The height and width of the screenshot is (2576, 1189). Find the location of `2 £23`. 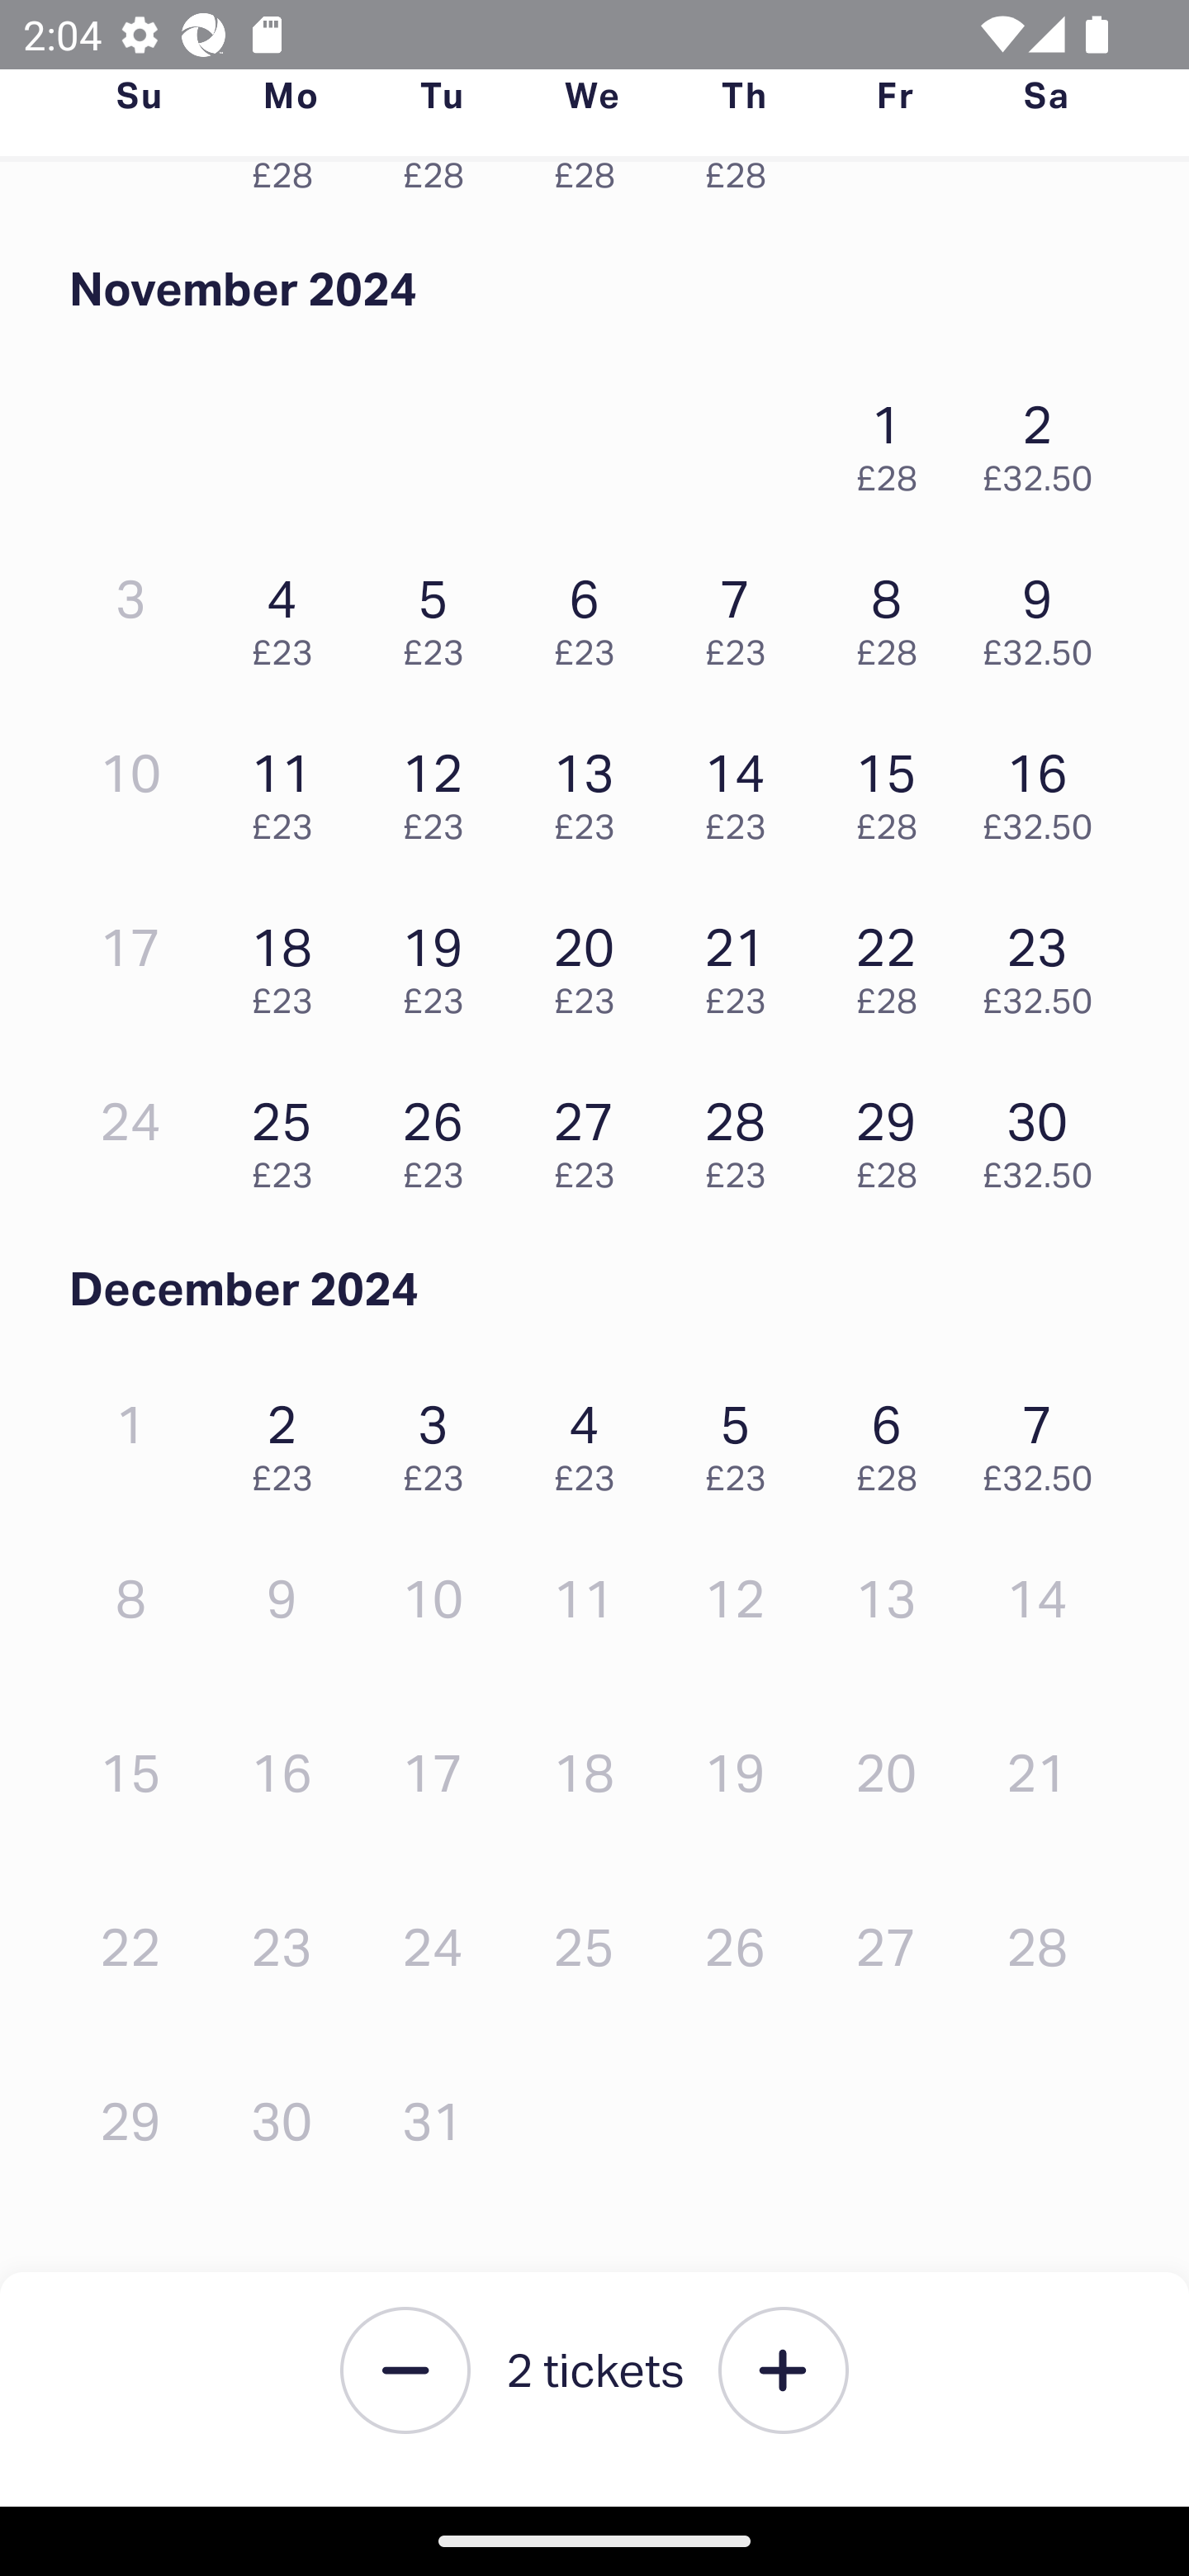

2 £23 is located at coordinates (290, 1441).